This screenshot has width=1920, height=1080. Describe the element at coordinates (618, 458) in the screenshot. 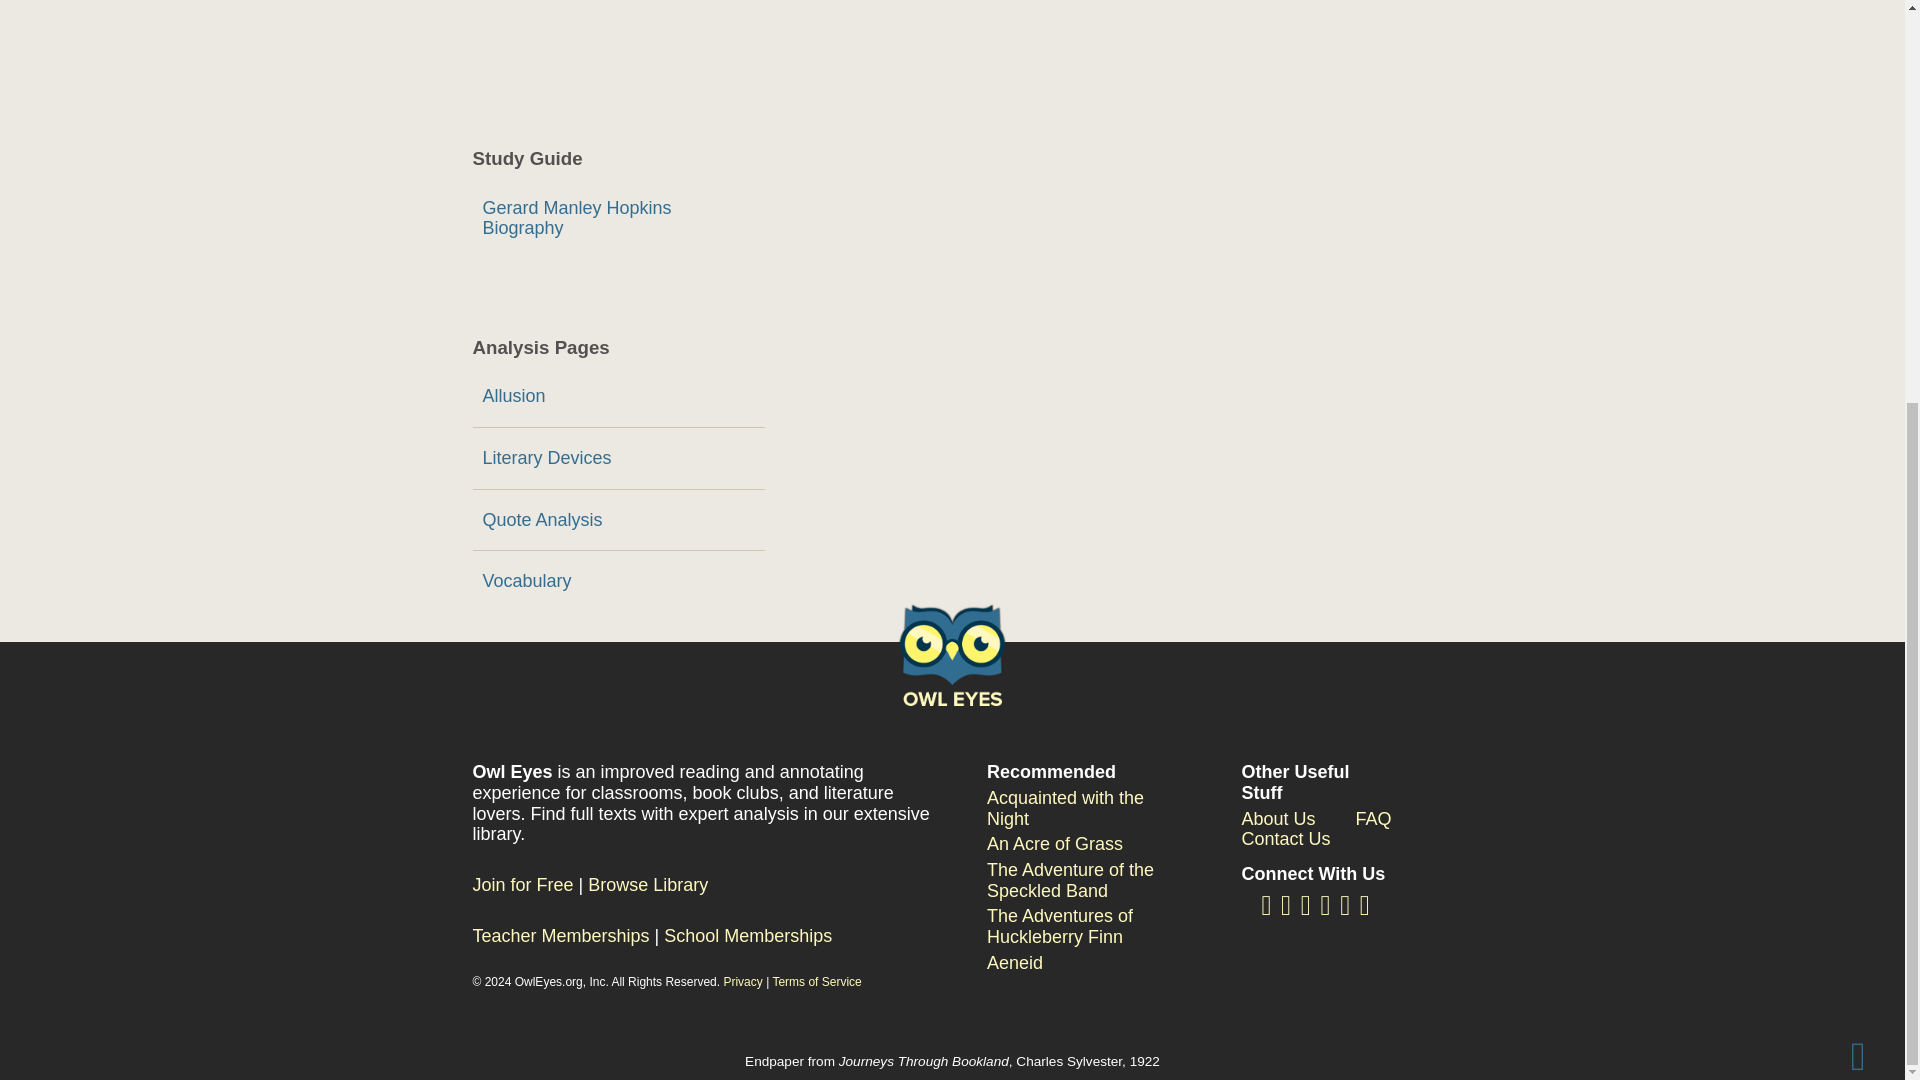

I see `The Caged Skylark Literary Devices` at that location.